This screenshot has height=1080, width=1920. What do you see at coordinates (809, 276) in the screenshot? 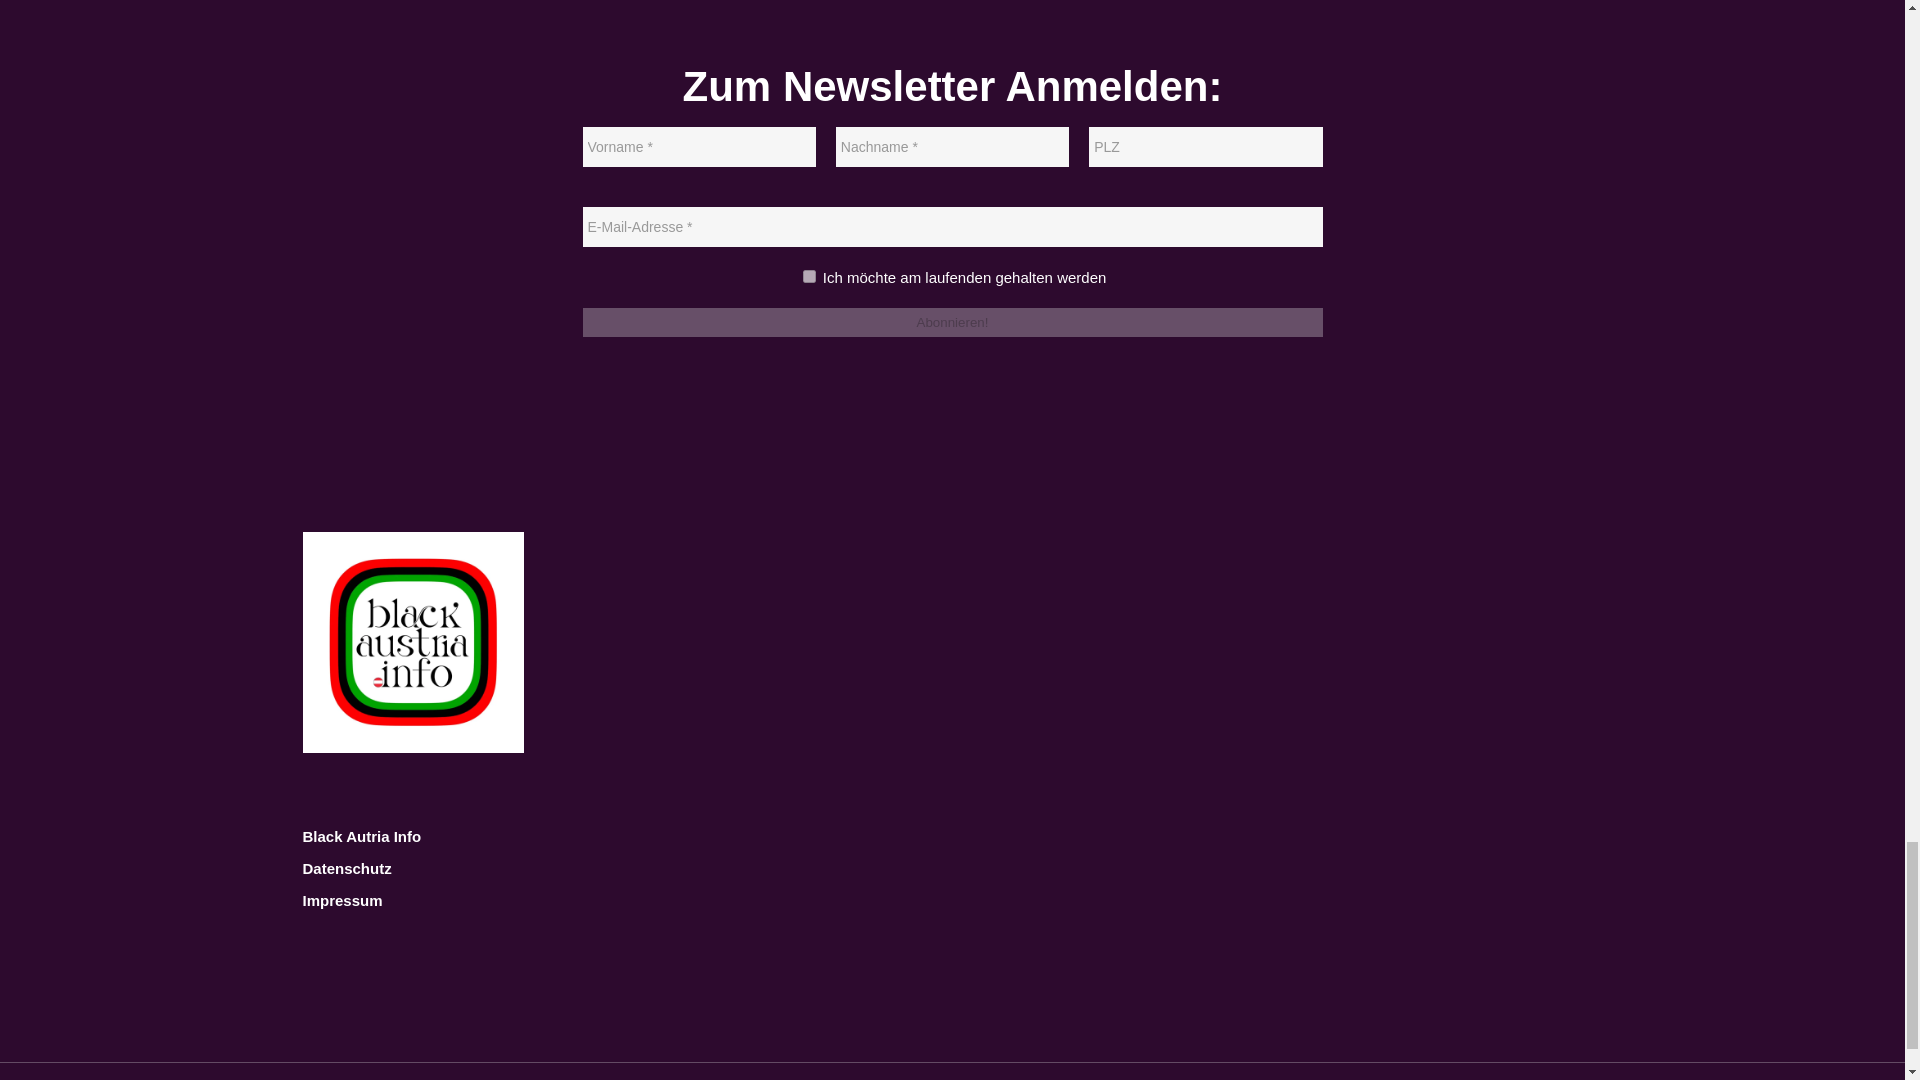
I see `1` at bounding box center [809, 276].